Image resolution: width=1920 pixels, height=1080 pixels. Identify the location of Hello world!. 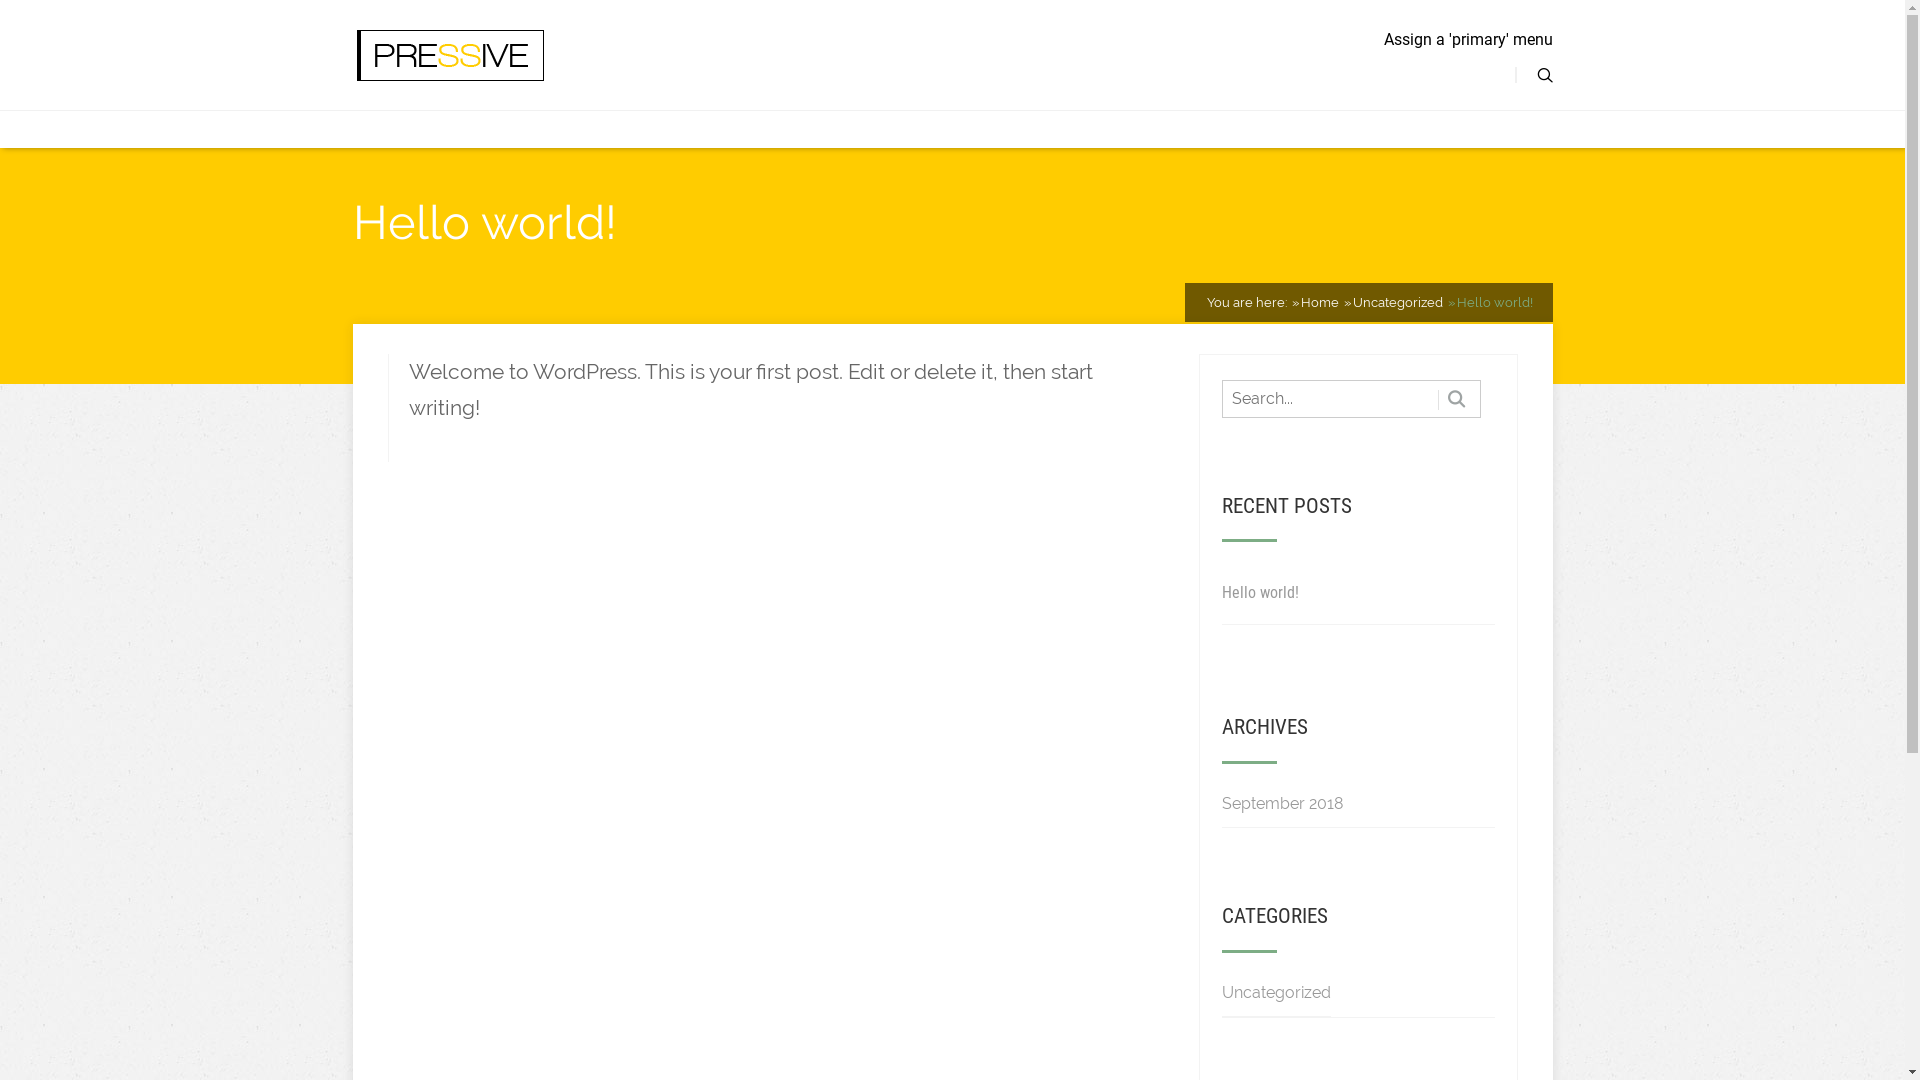
(1260, 593).